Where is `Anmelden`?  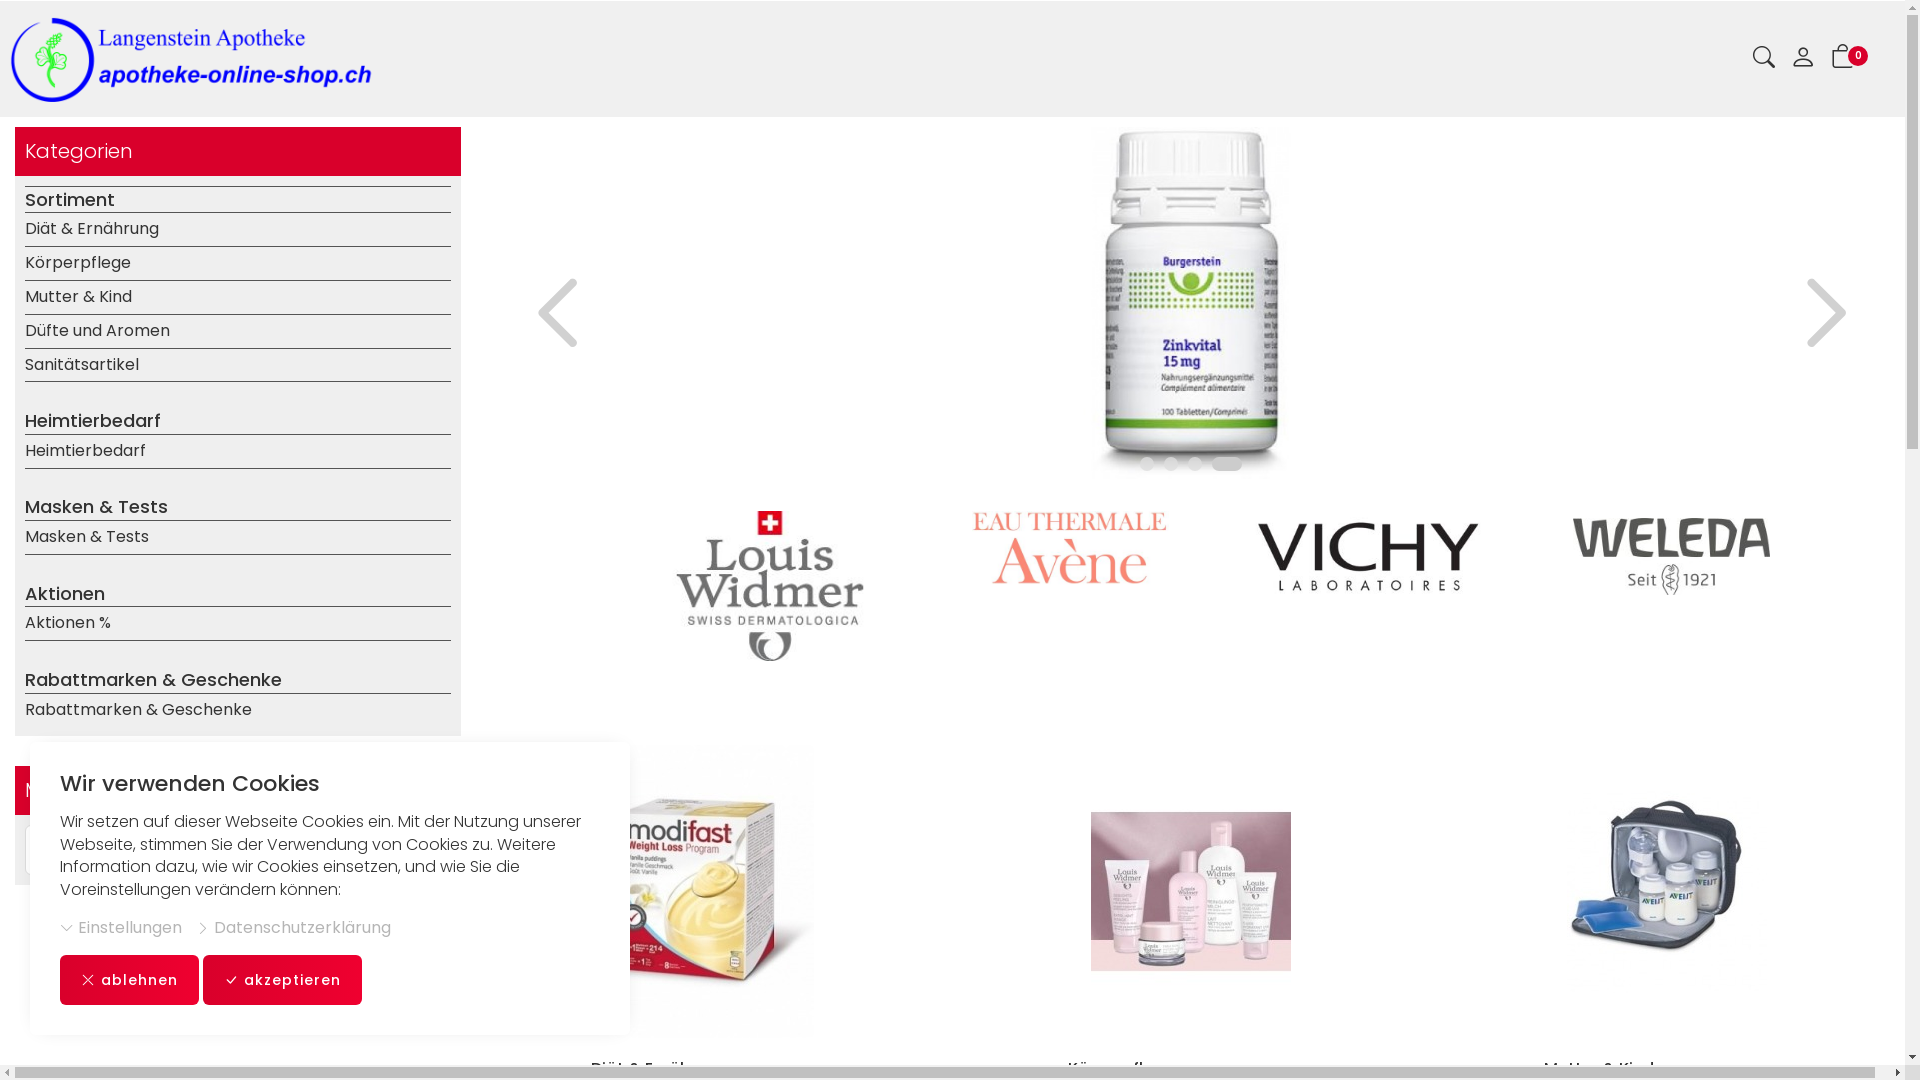
Anmelden is located at coordinates (1803, 62).